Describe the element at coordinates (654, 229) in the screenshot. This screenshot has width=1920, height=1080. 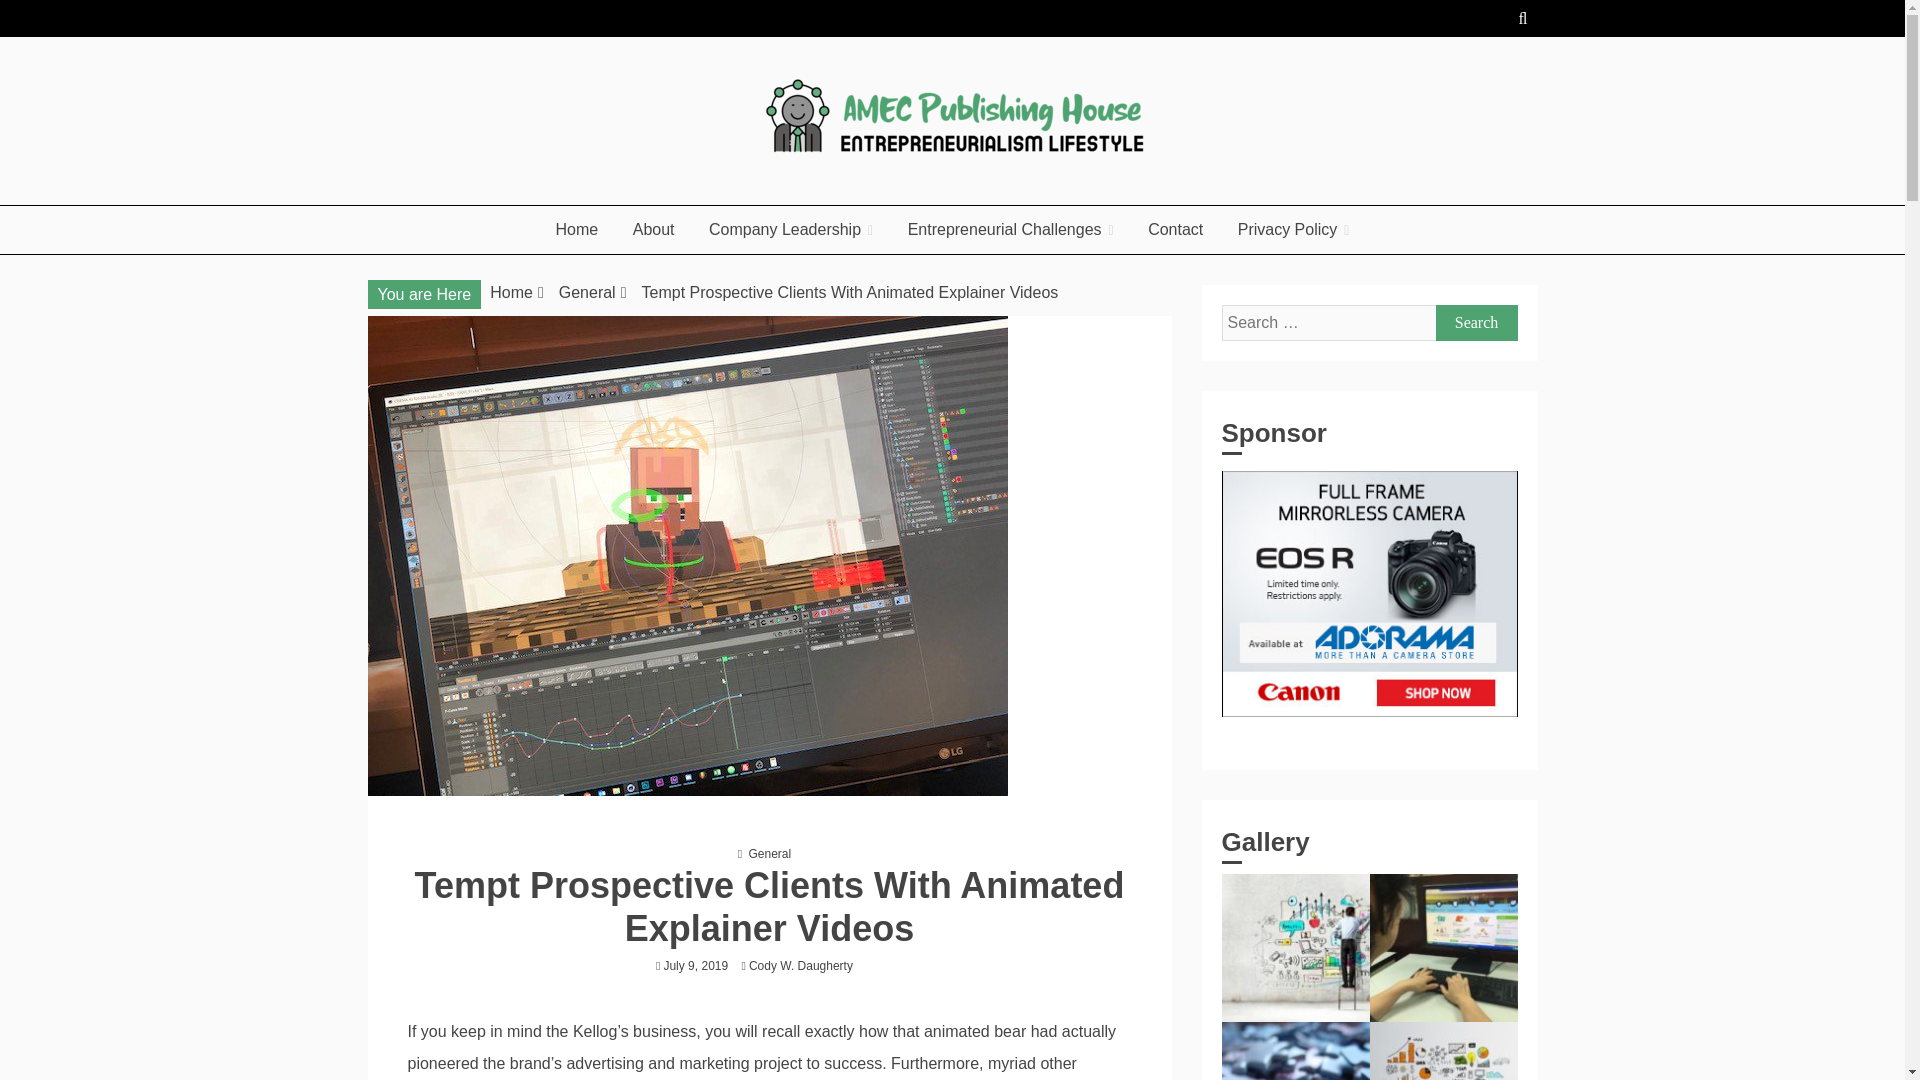
I see `About` at that location.